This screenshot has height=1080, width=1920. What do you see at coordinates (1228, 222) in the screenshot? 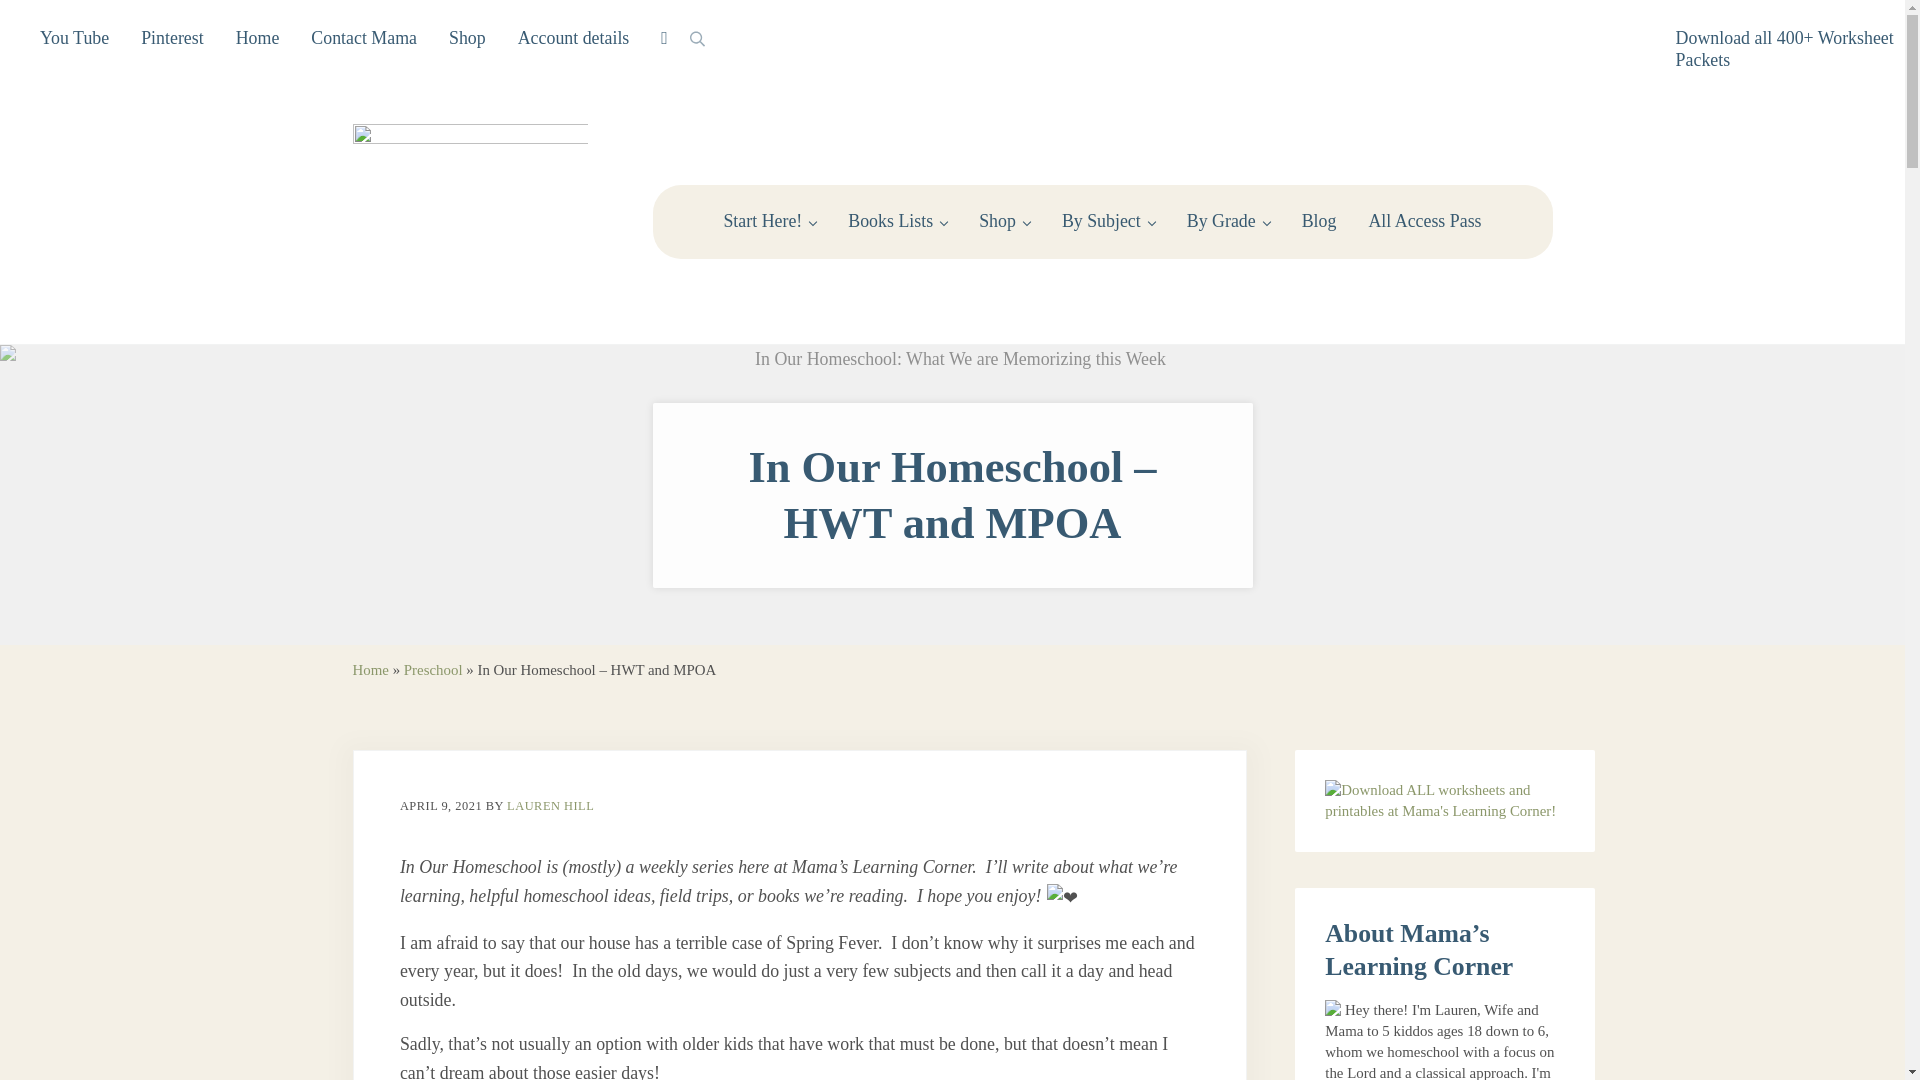
I see `By Grade` at bounding box center [1228, 222].